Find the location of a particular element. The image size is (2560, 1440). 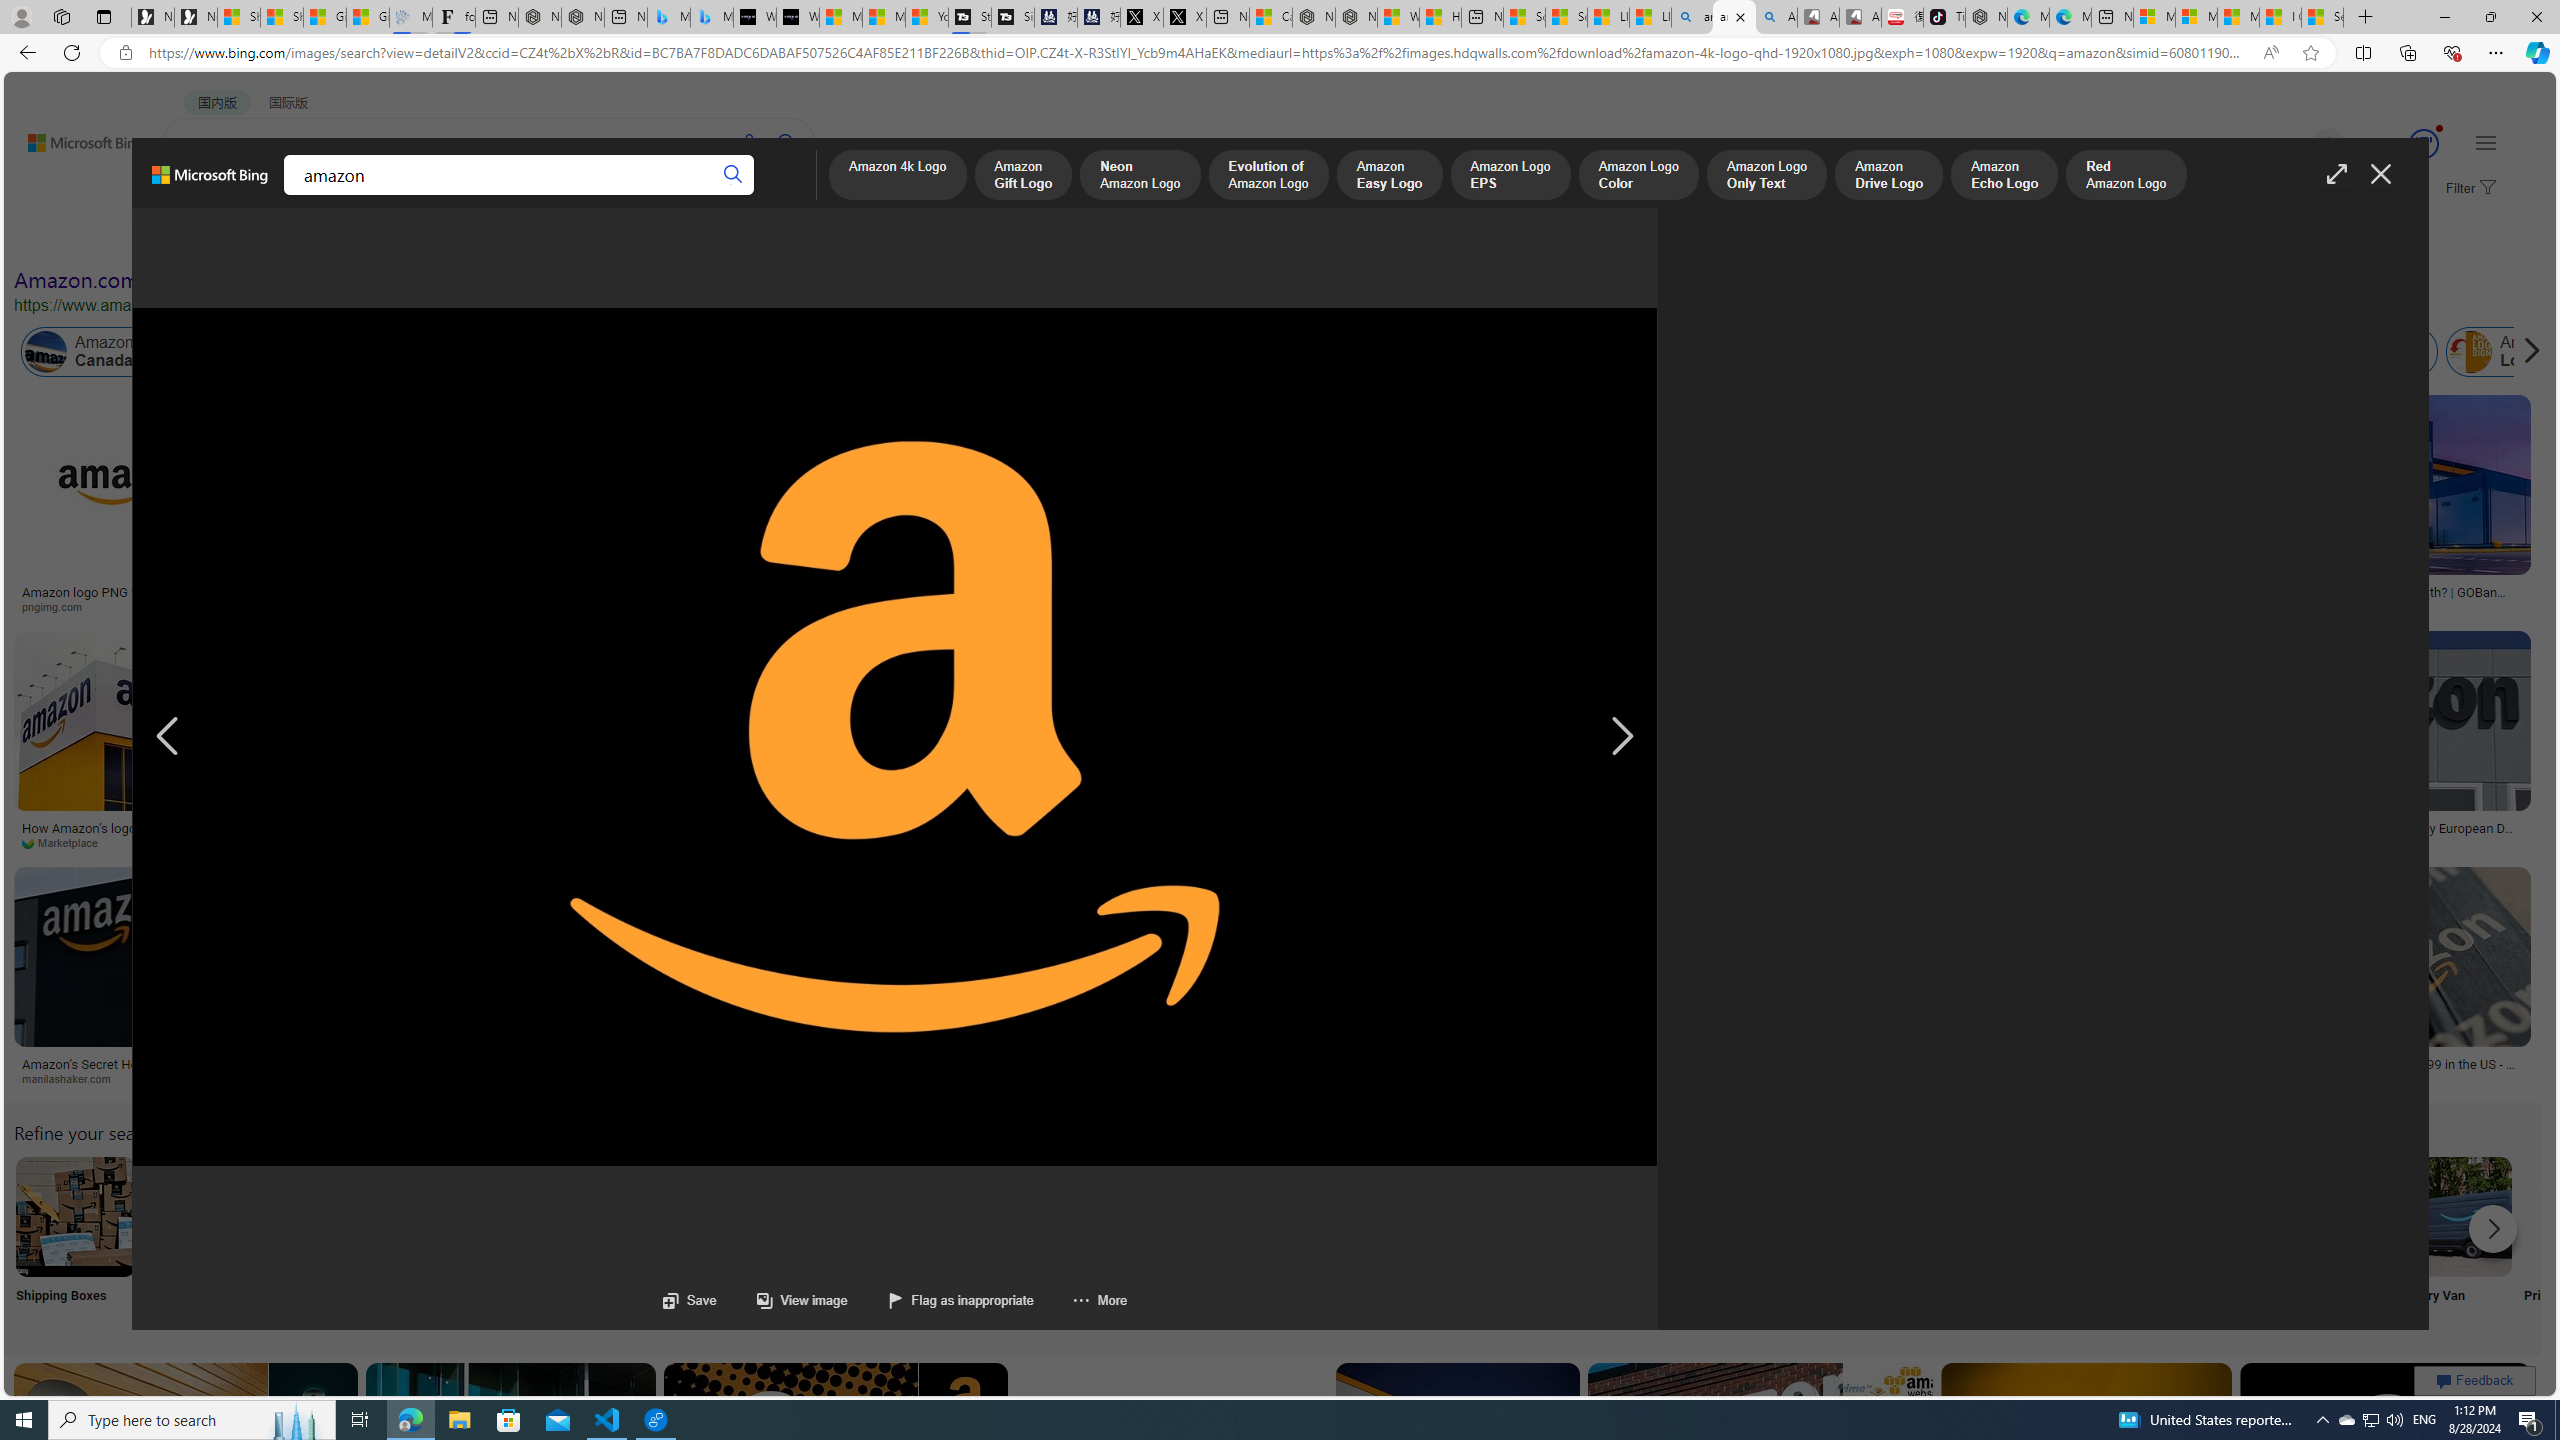

Amazon Easy Logo is located at coordinates (1390, 176).